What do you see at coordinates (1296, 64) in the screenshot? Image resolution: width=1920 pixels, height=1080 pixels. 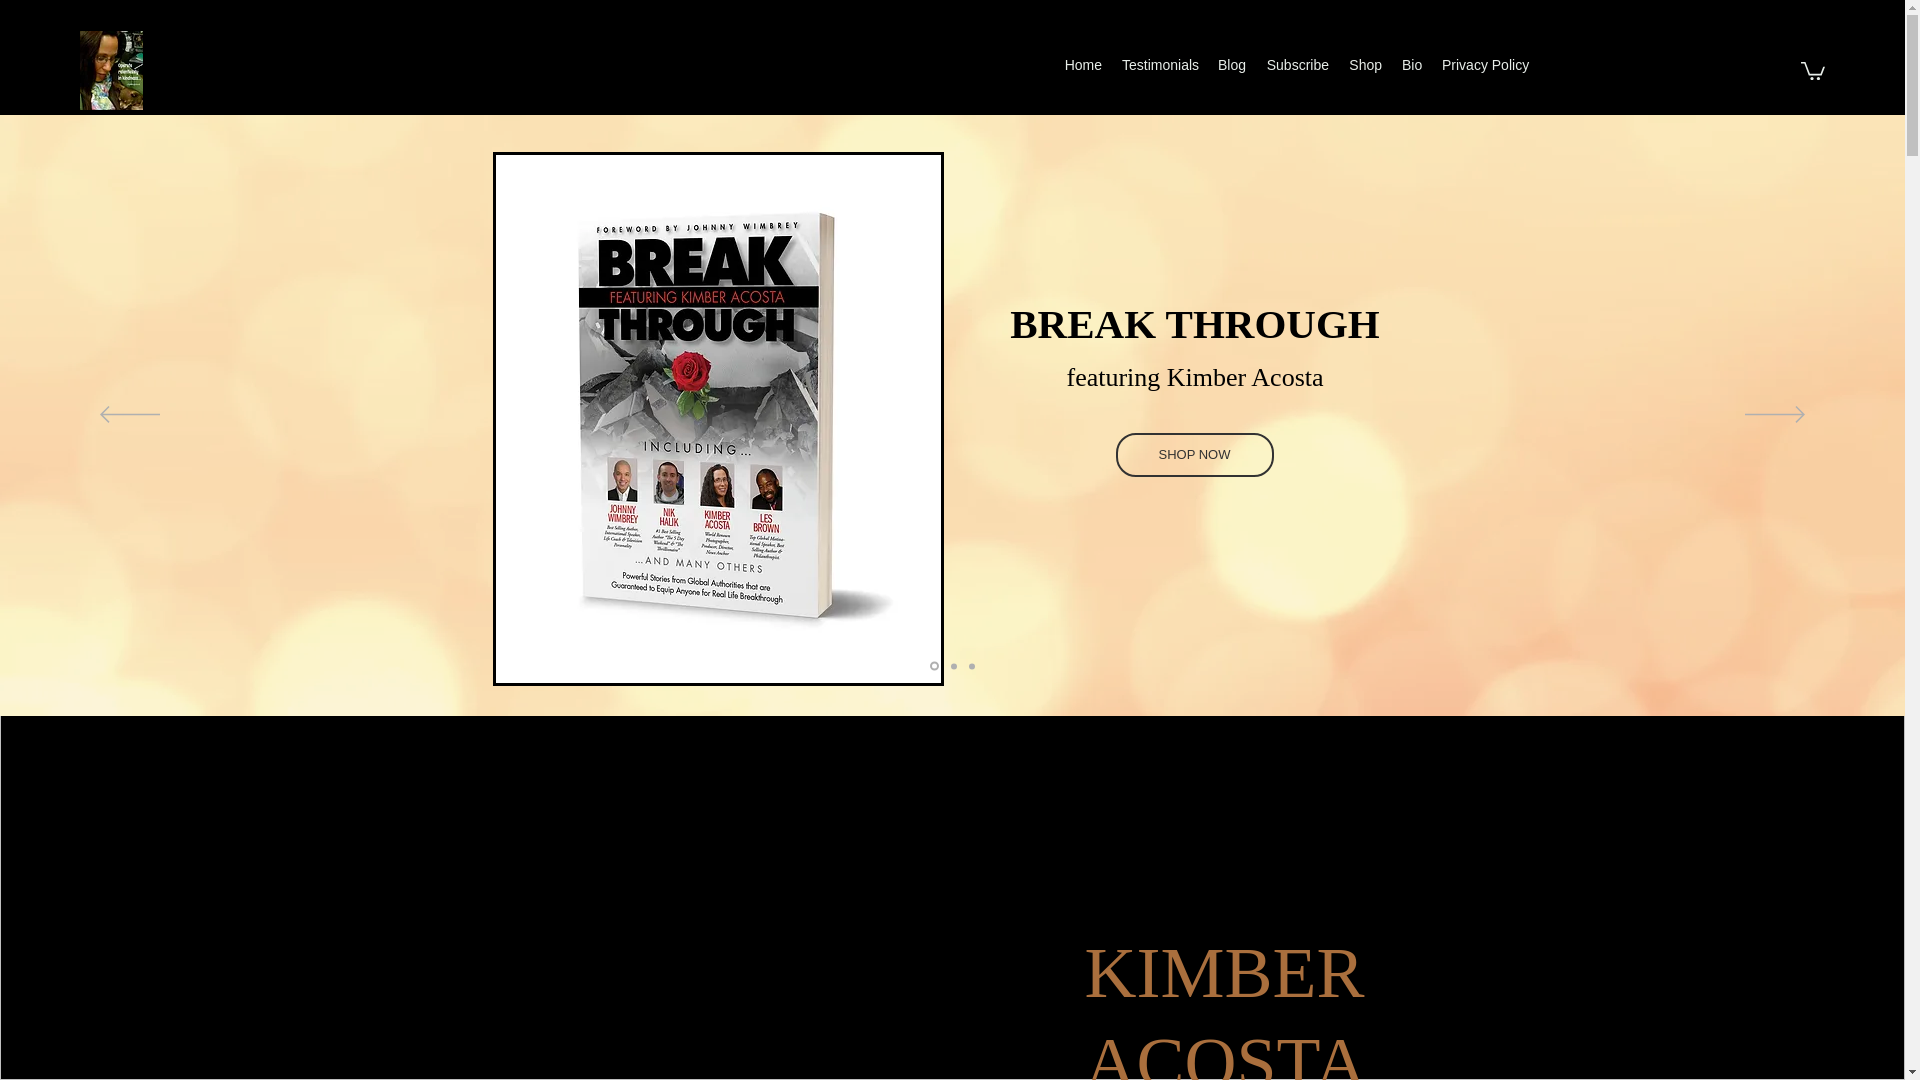 I see `Subscribe` at bounding box center [1296, 64].